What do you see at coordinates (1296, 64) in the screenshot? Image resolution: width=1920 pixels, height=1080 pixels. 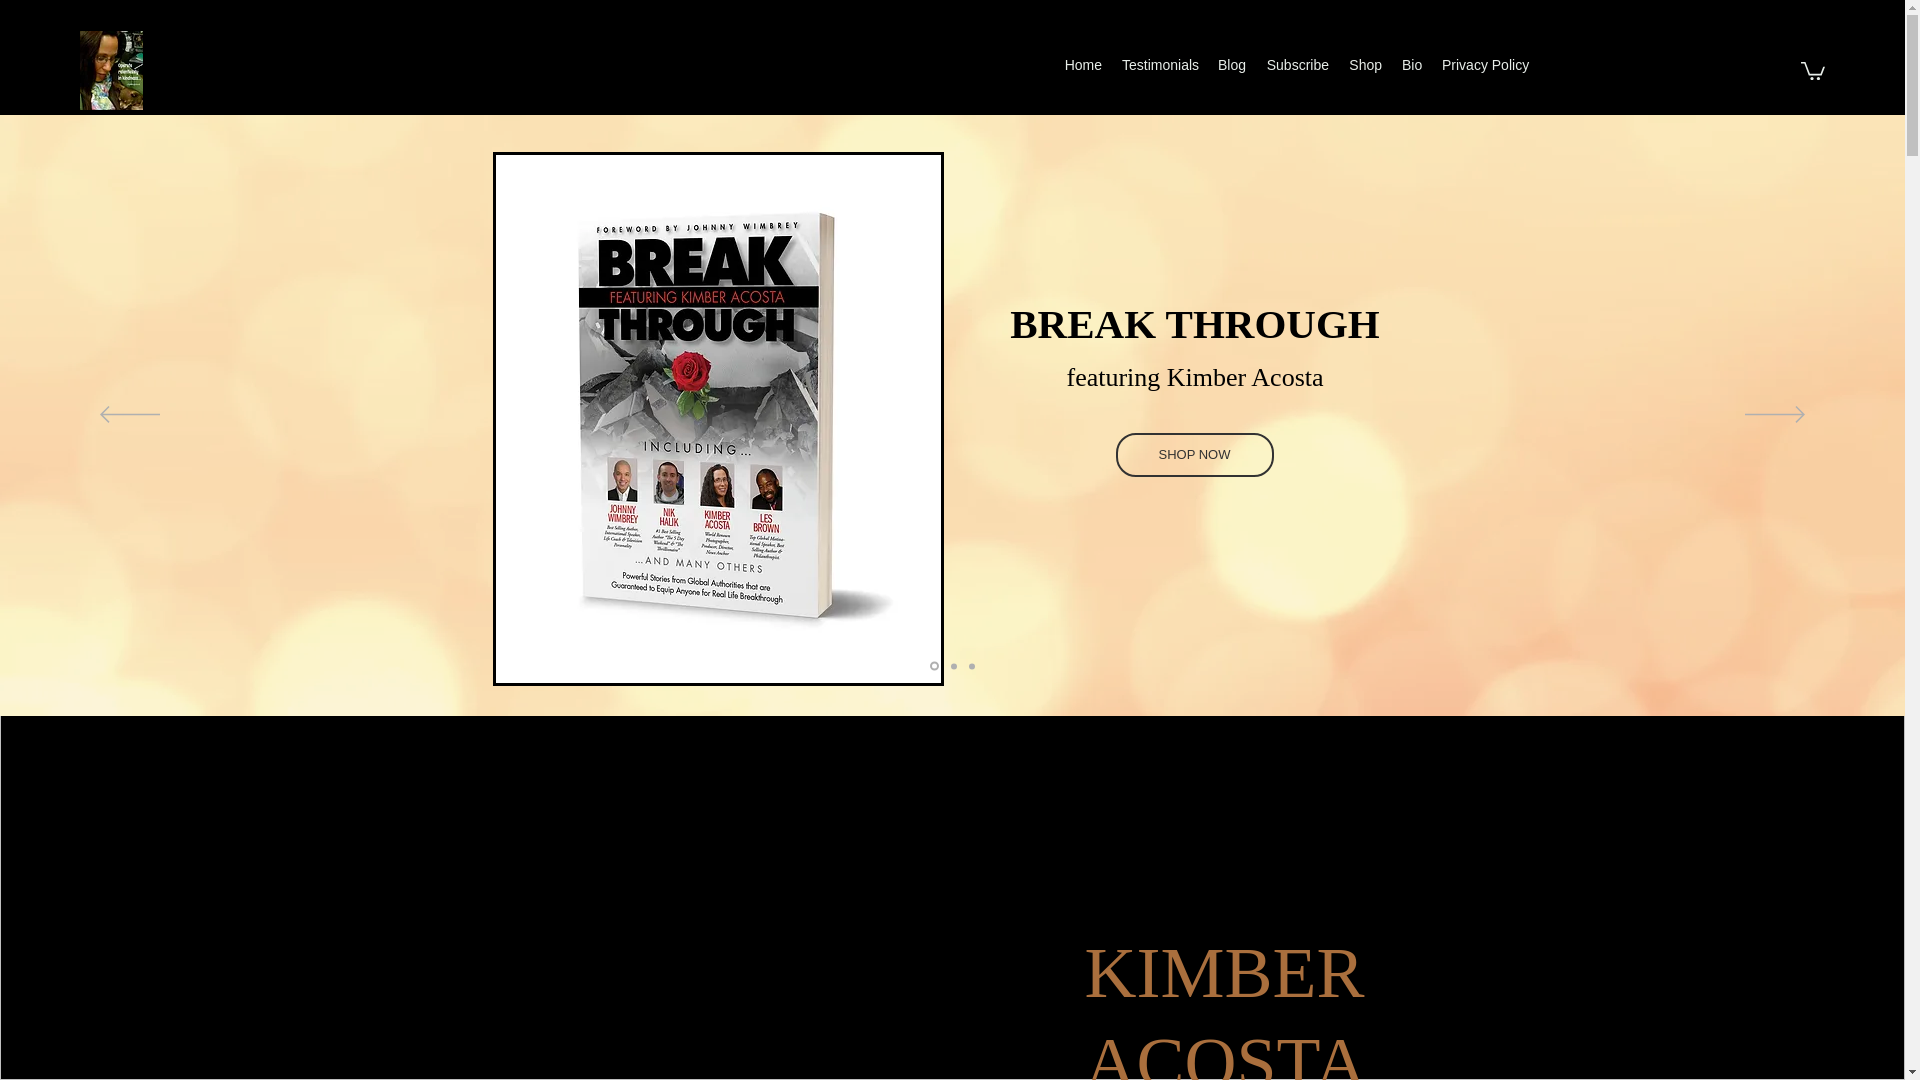 I see `Subscribe` at bounding box center [1296, 64].